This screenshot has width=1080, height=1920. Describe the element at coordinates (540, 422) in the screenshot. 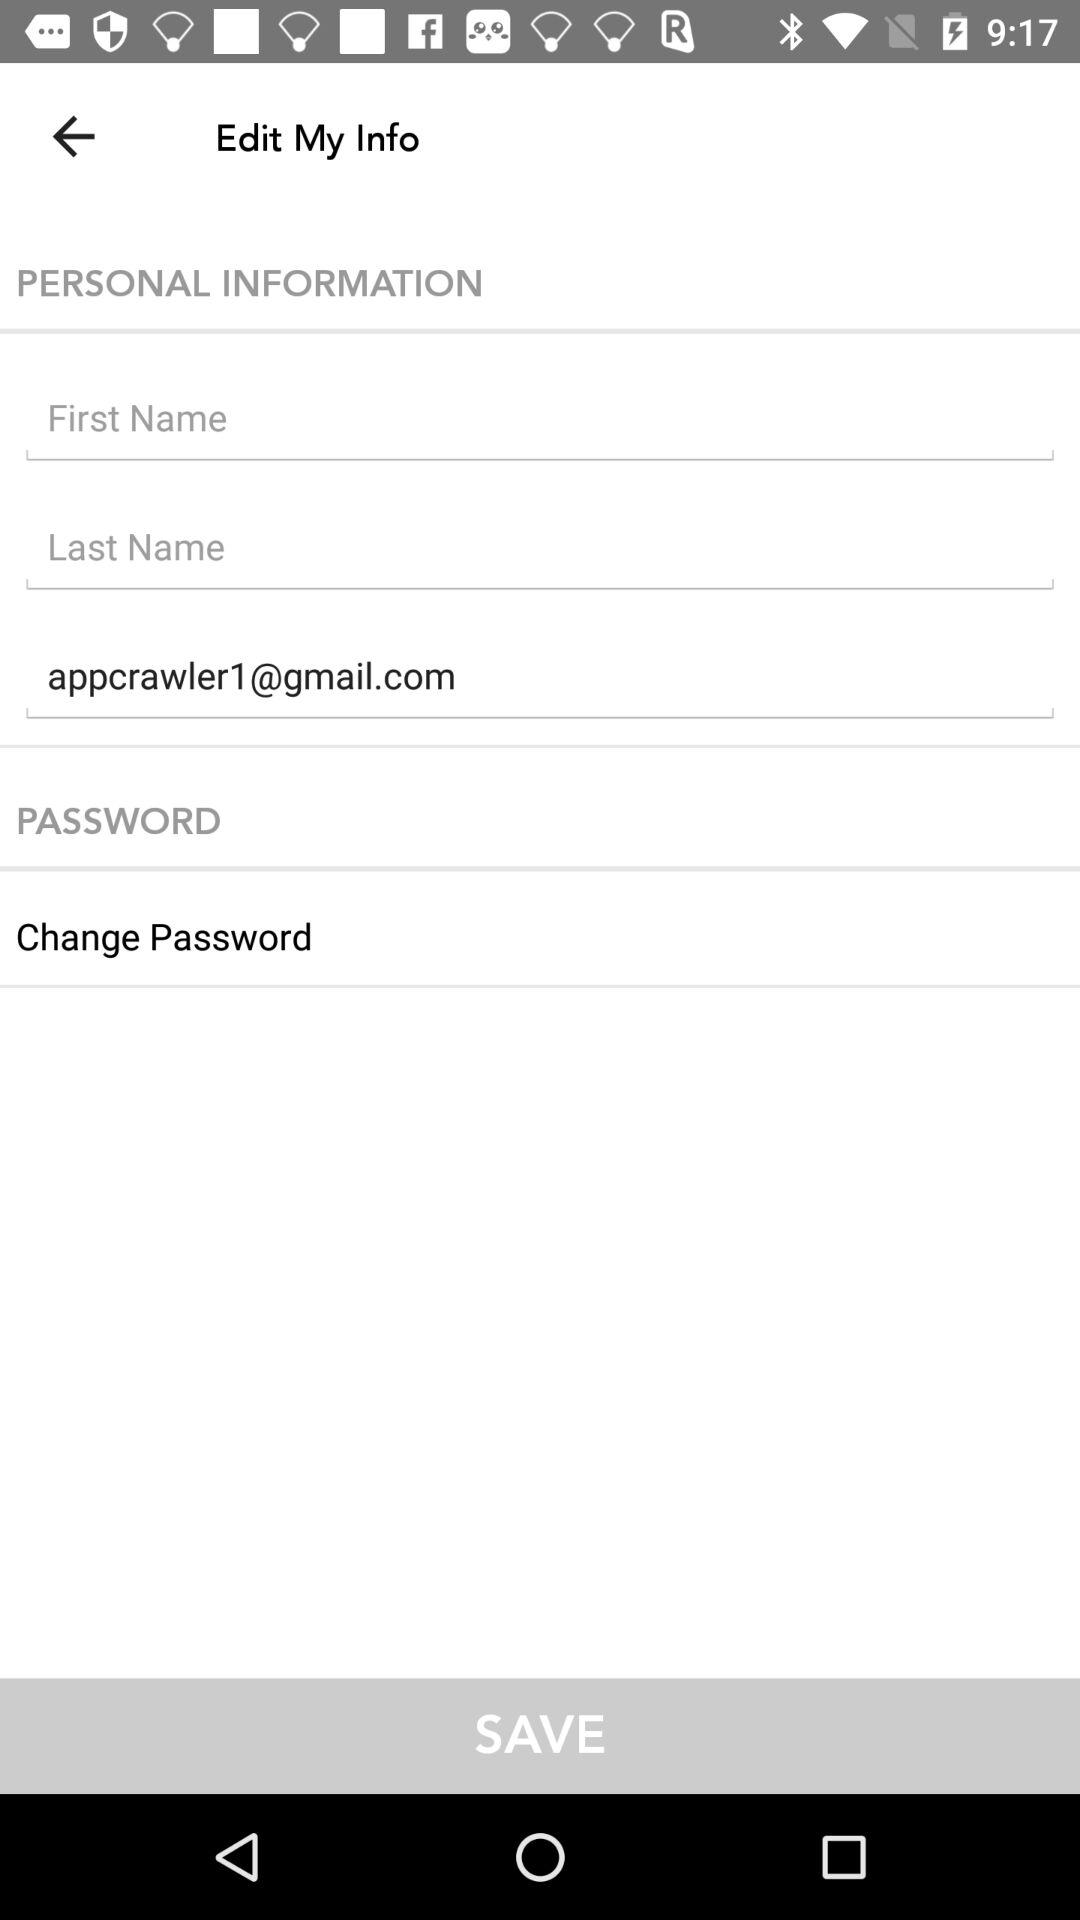

I see `type first name` at that location.